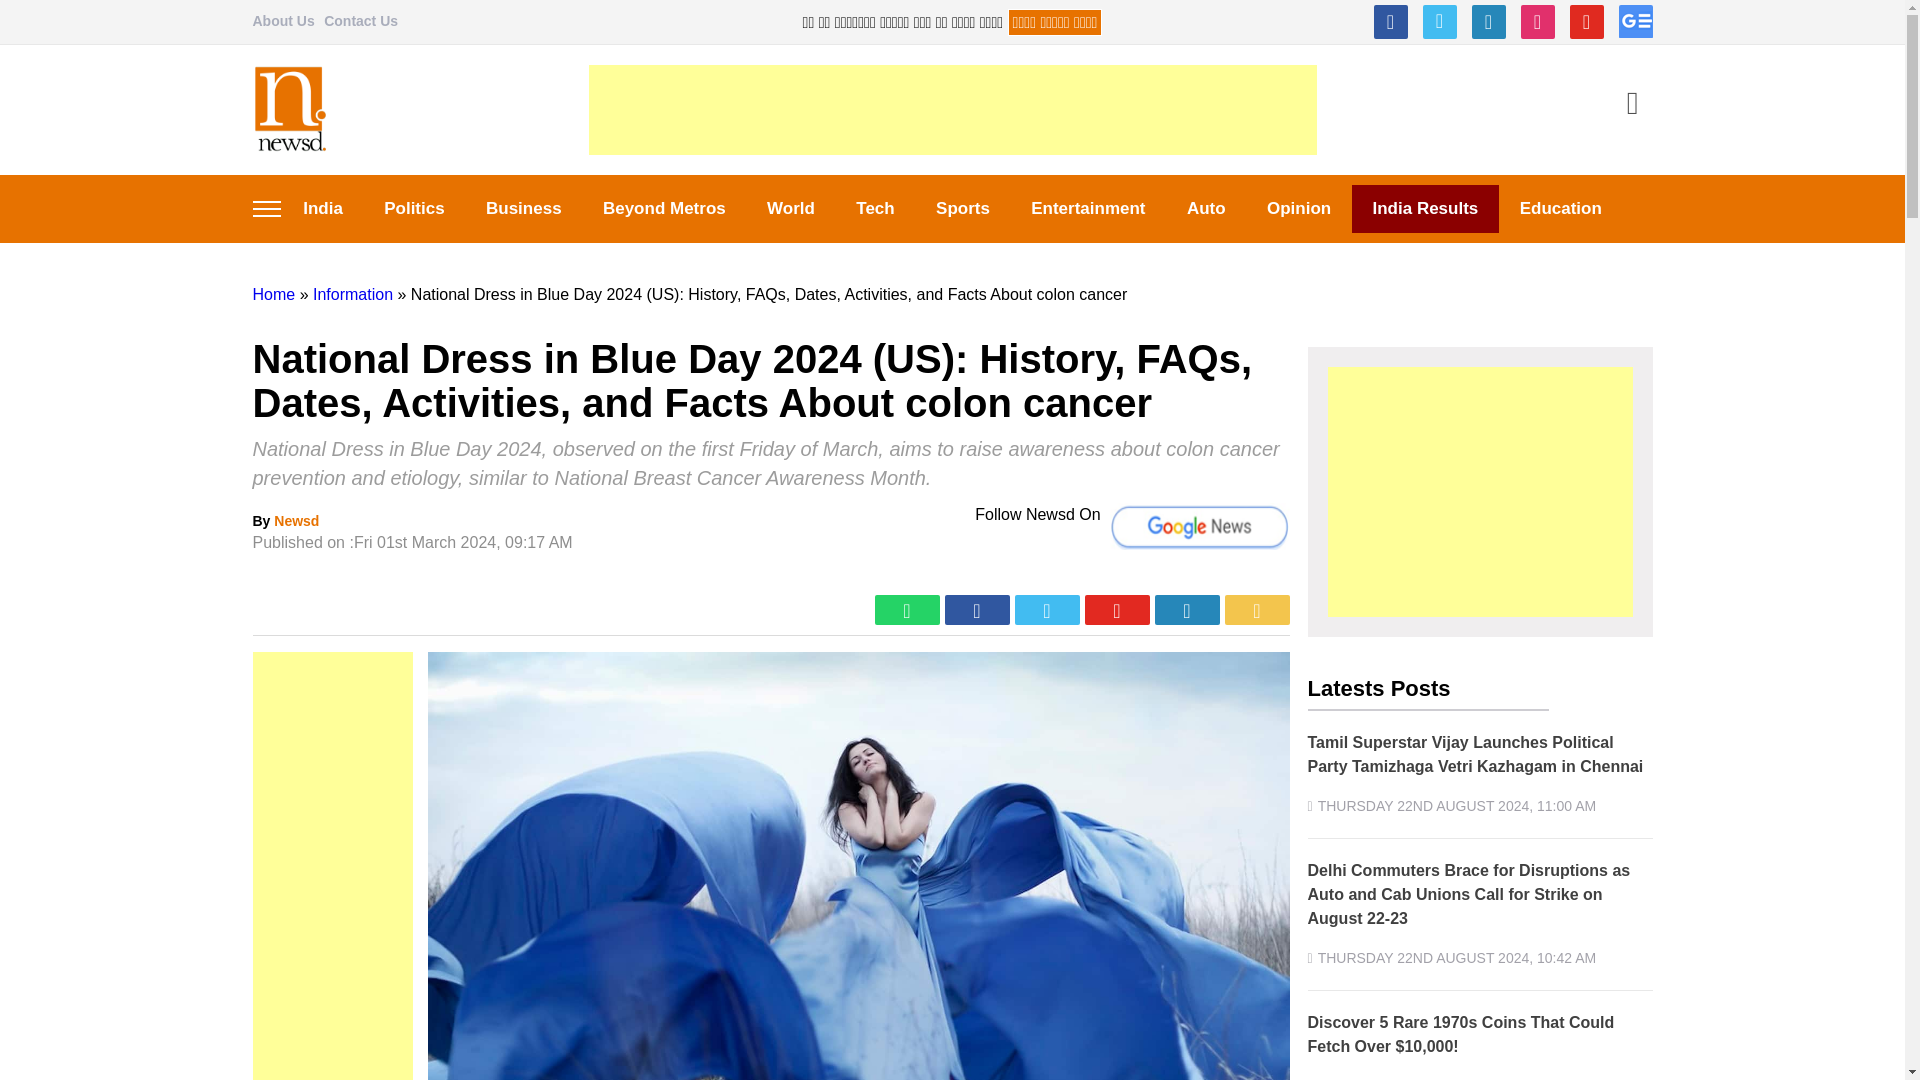 Image resolution: width=1920 pixels, height=1080 pixels. What do you see at coordinates (1536, 22) in the screenshot?
I see `Instagram` at bounding box center [1536, 22].